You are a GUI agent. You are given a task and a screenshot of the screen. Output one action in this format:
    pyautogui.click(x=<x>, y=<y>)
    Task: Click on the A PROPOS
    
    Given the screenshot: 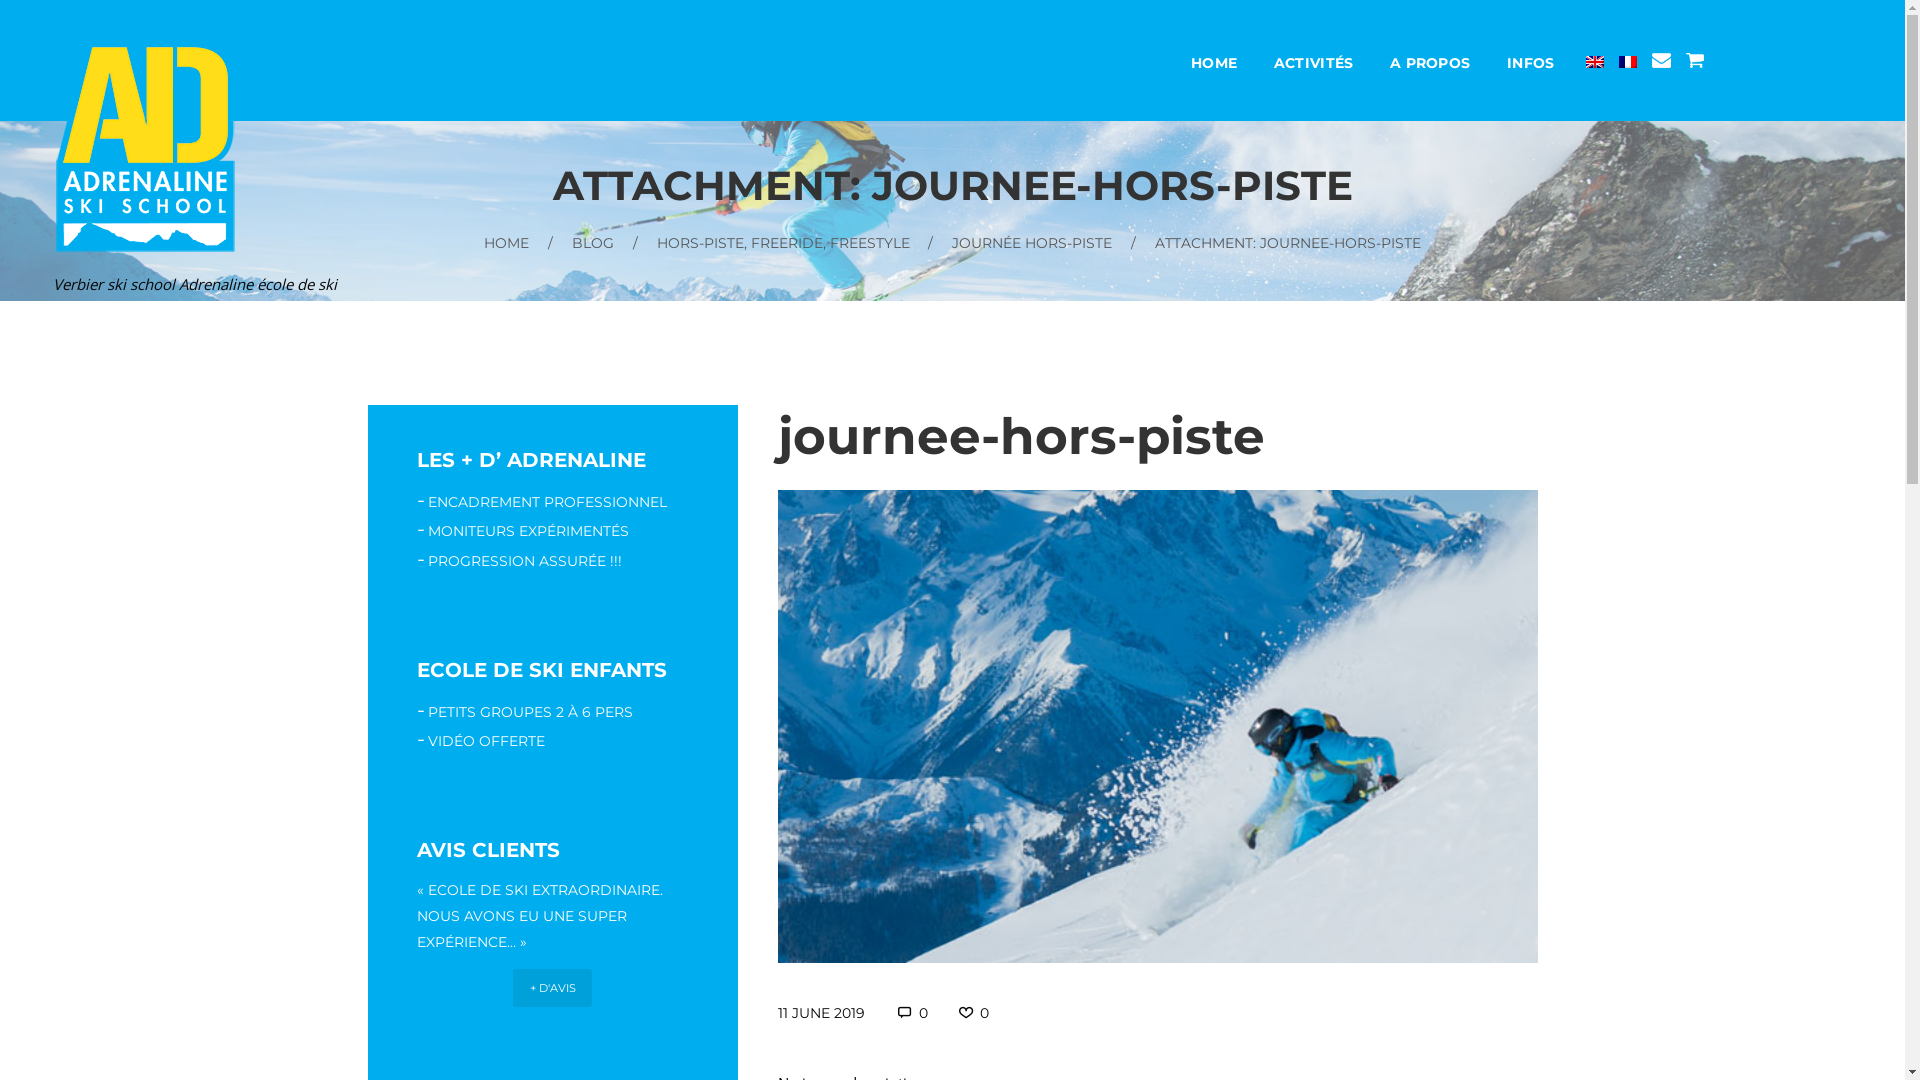 What is the action you would take?
    pyautogui.click(x=1430, y=67)
    